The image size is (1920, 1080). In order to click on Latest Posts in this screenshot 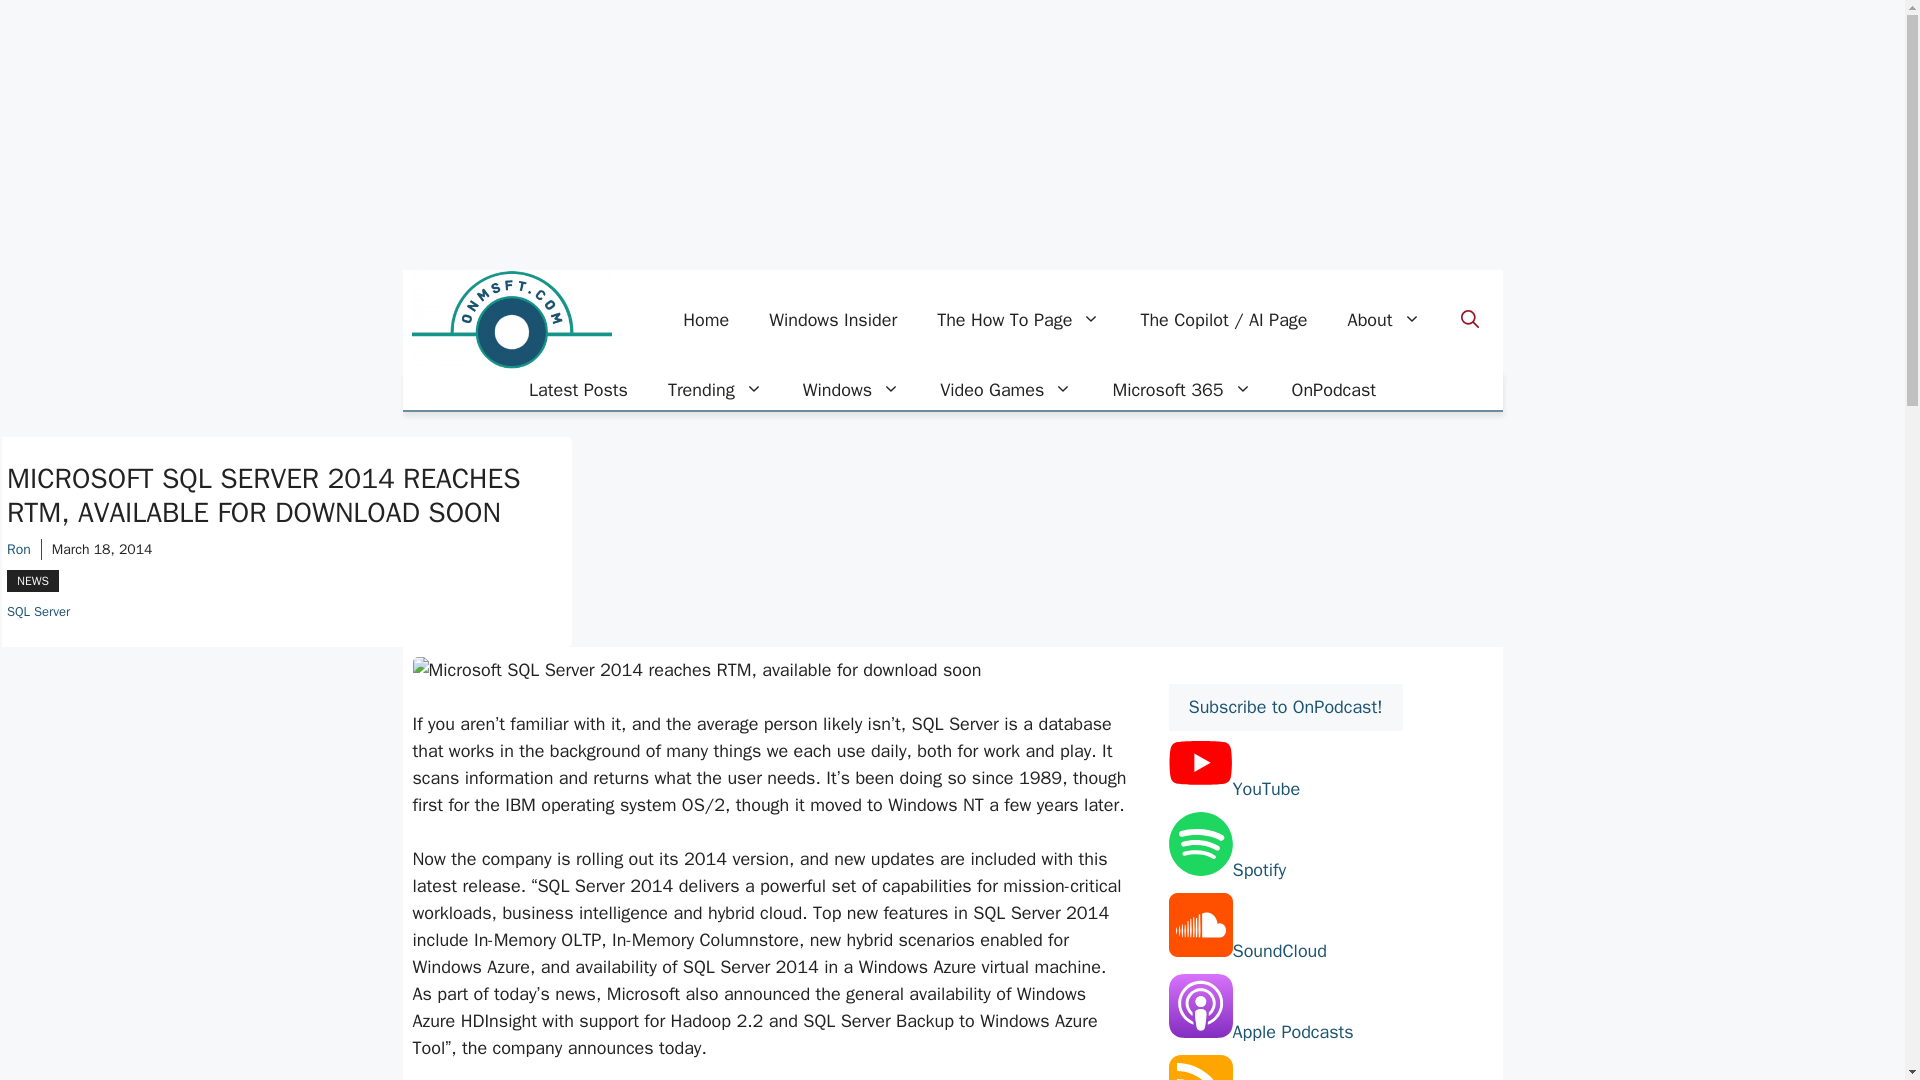, I will do `click(578, 390)`.